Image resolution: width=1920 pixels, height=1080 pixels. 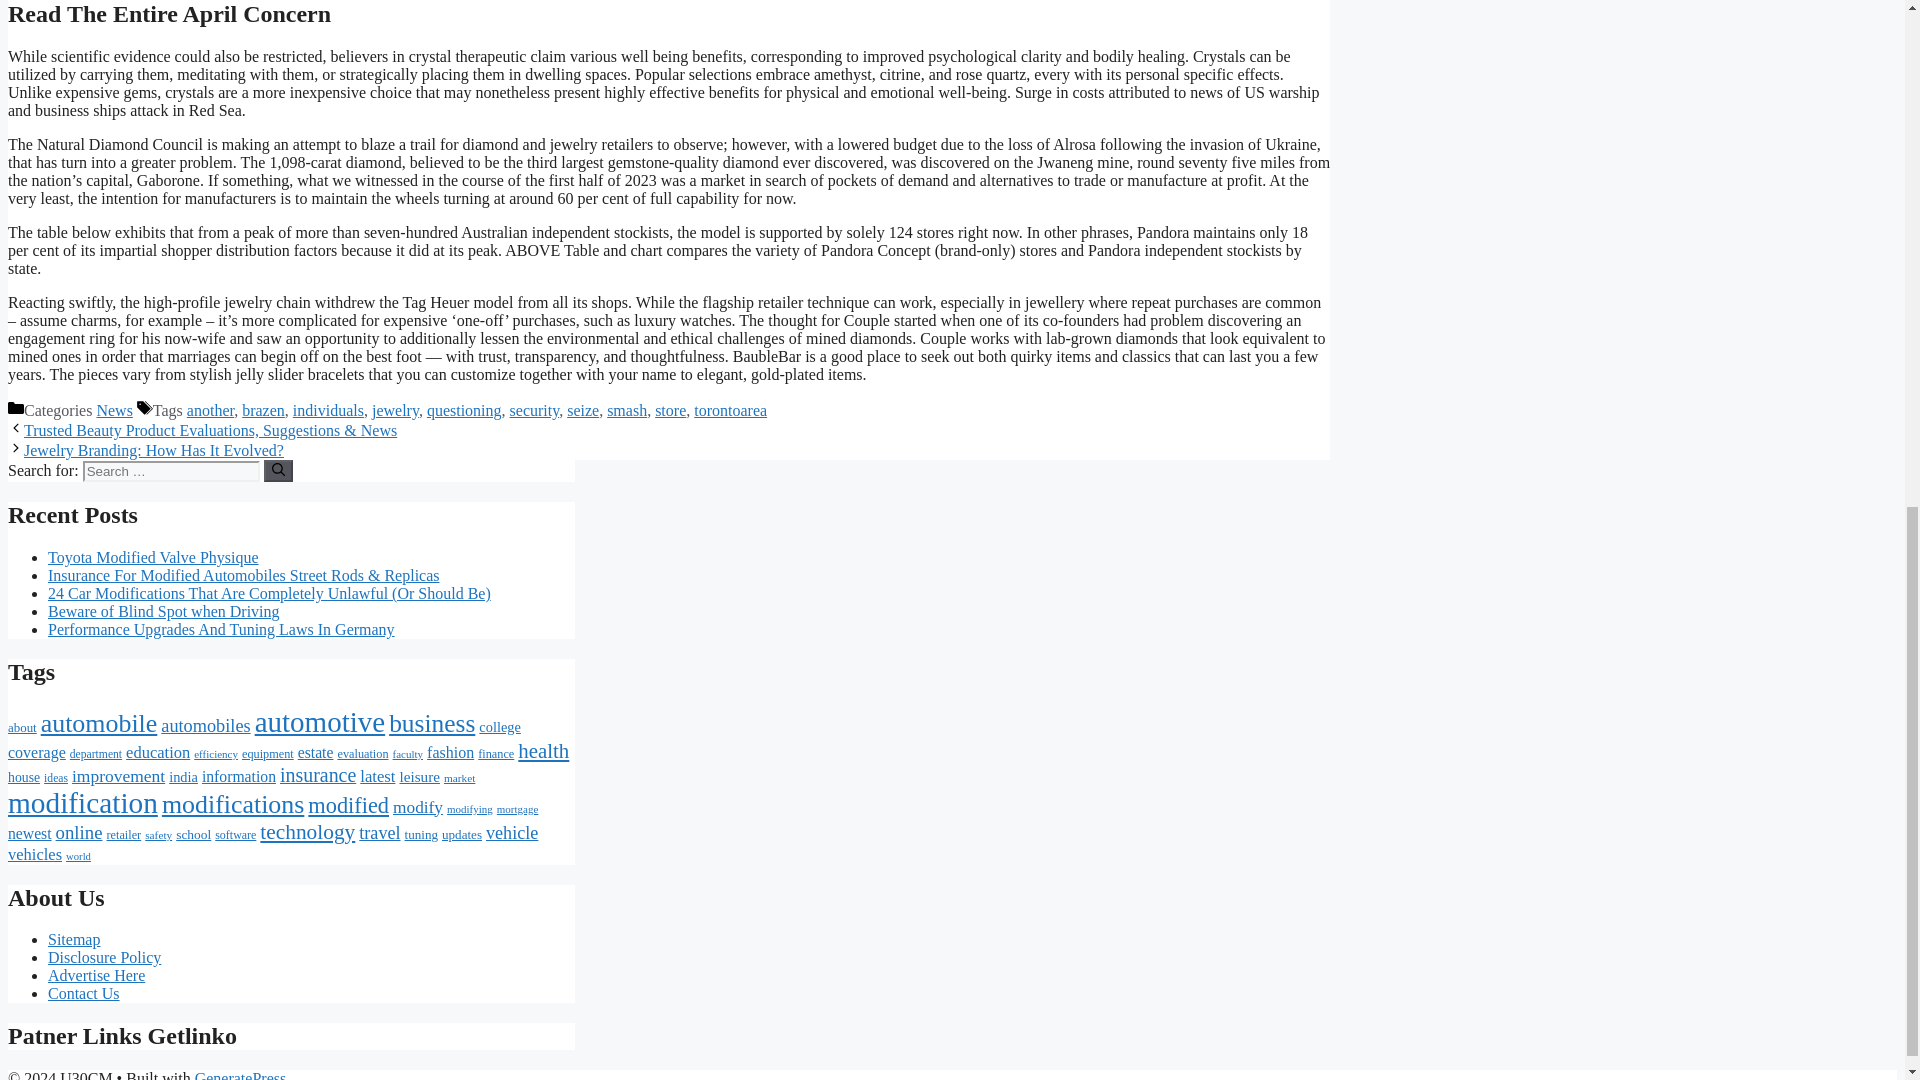 What do you see at coordinates (464, 410) in the screenshot?
I see `questioning` at bounding box center [464, 410].